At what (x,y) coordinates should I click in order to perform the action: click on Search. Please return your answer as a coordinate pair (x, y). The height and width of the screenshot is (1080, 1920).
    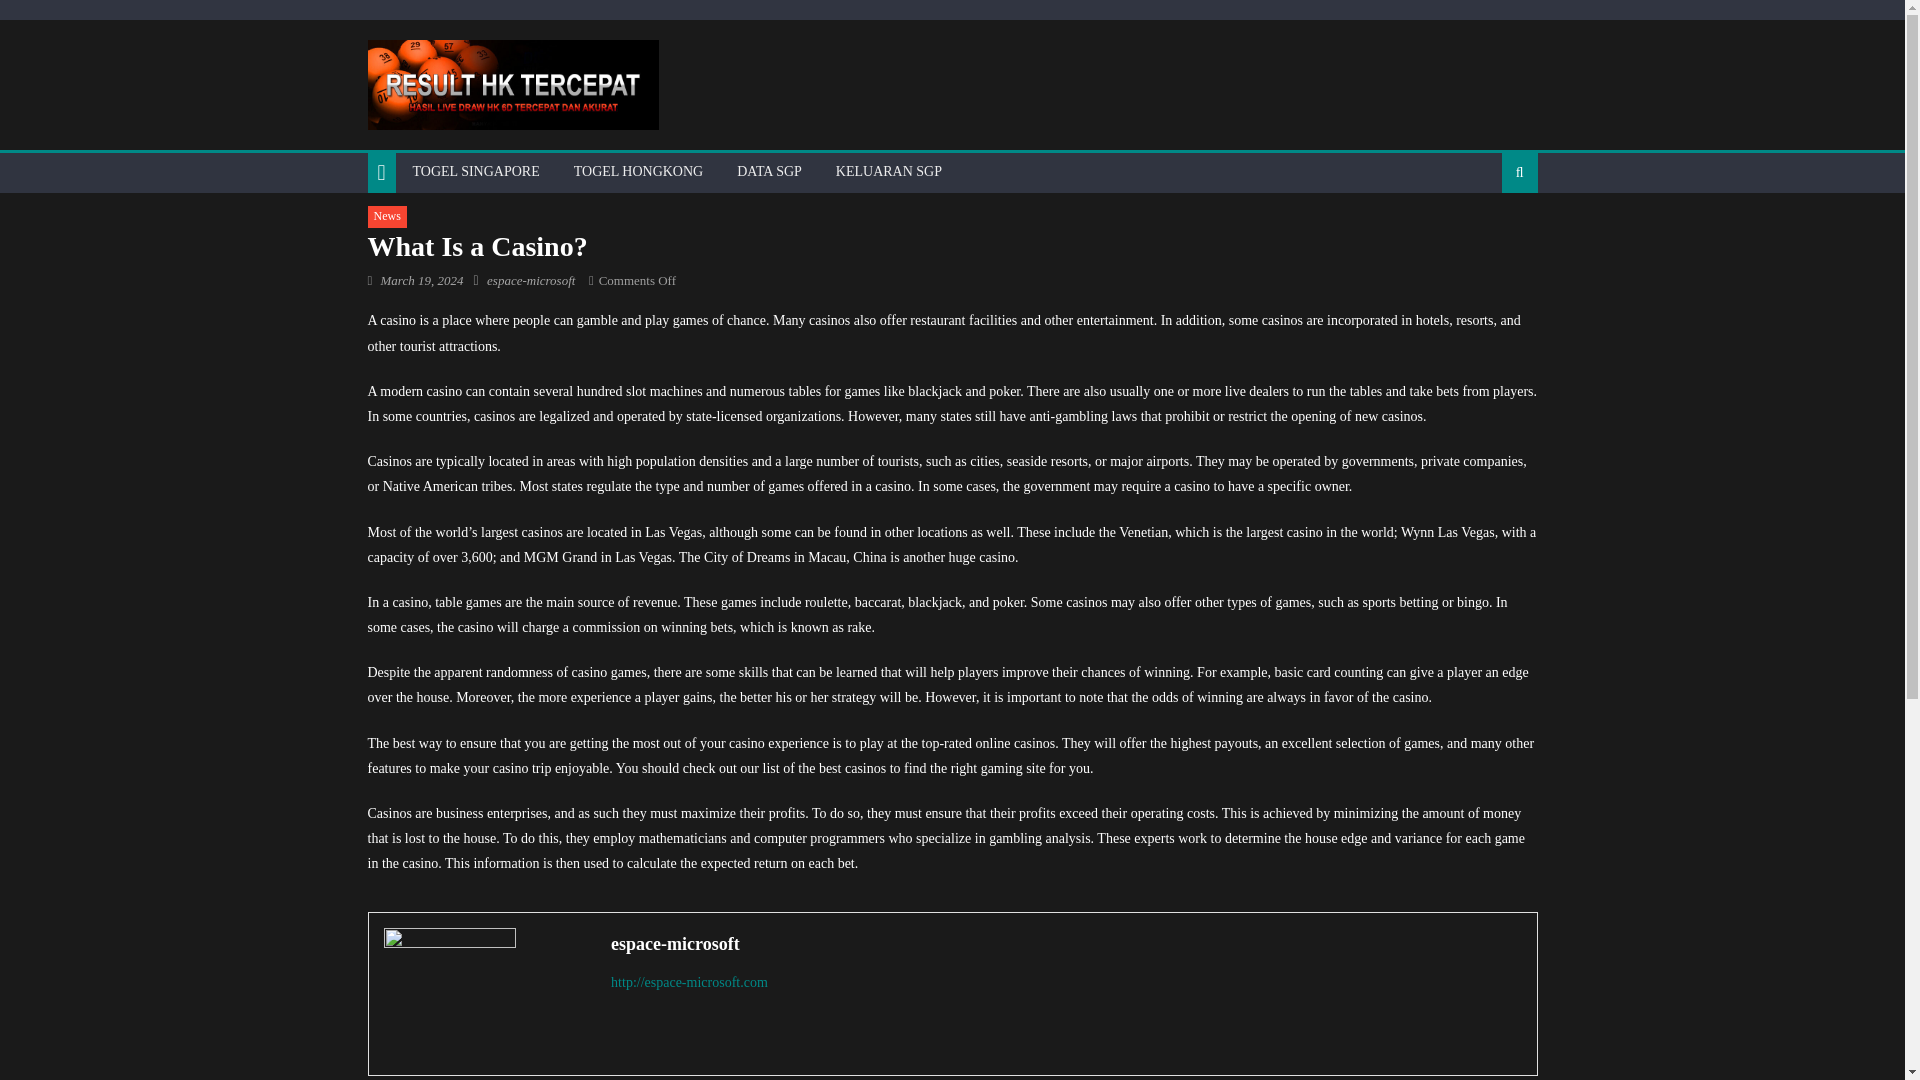
    Looking at the image, I should click on (1488, 238).